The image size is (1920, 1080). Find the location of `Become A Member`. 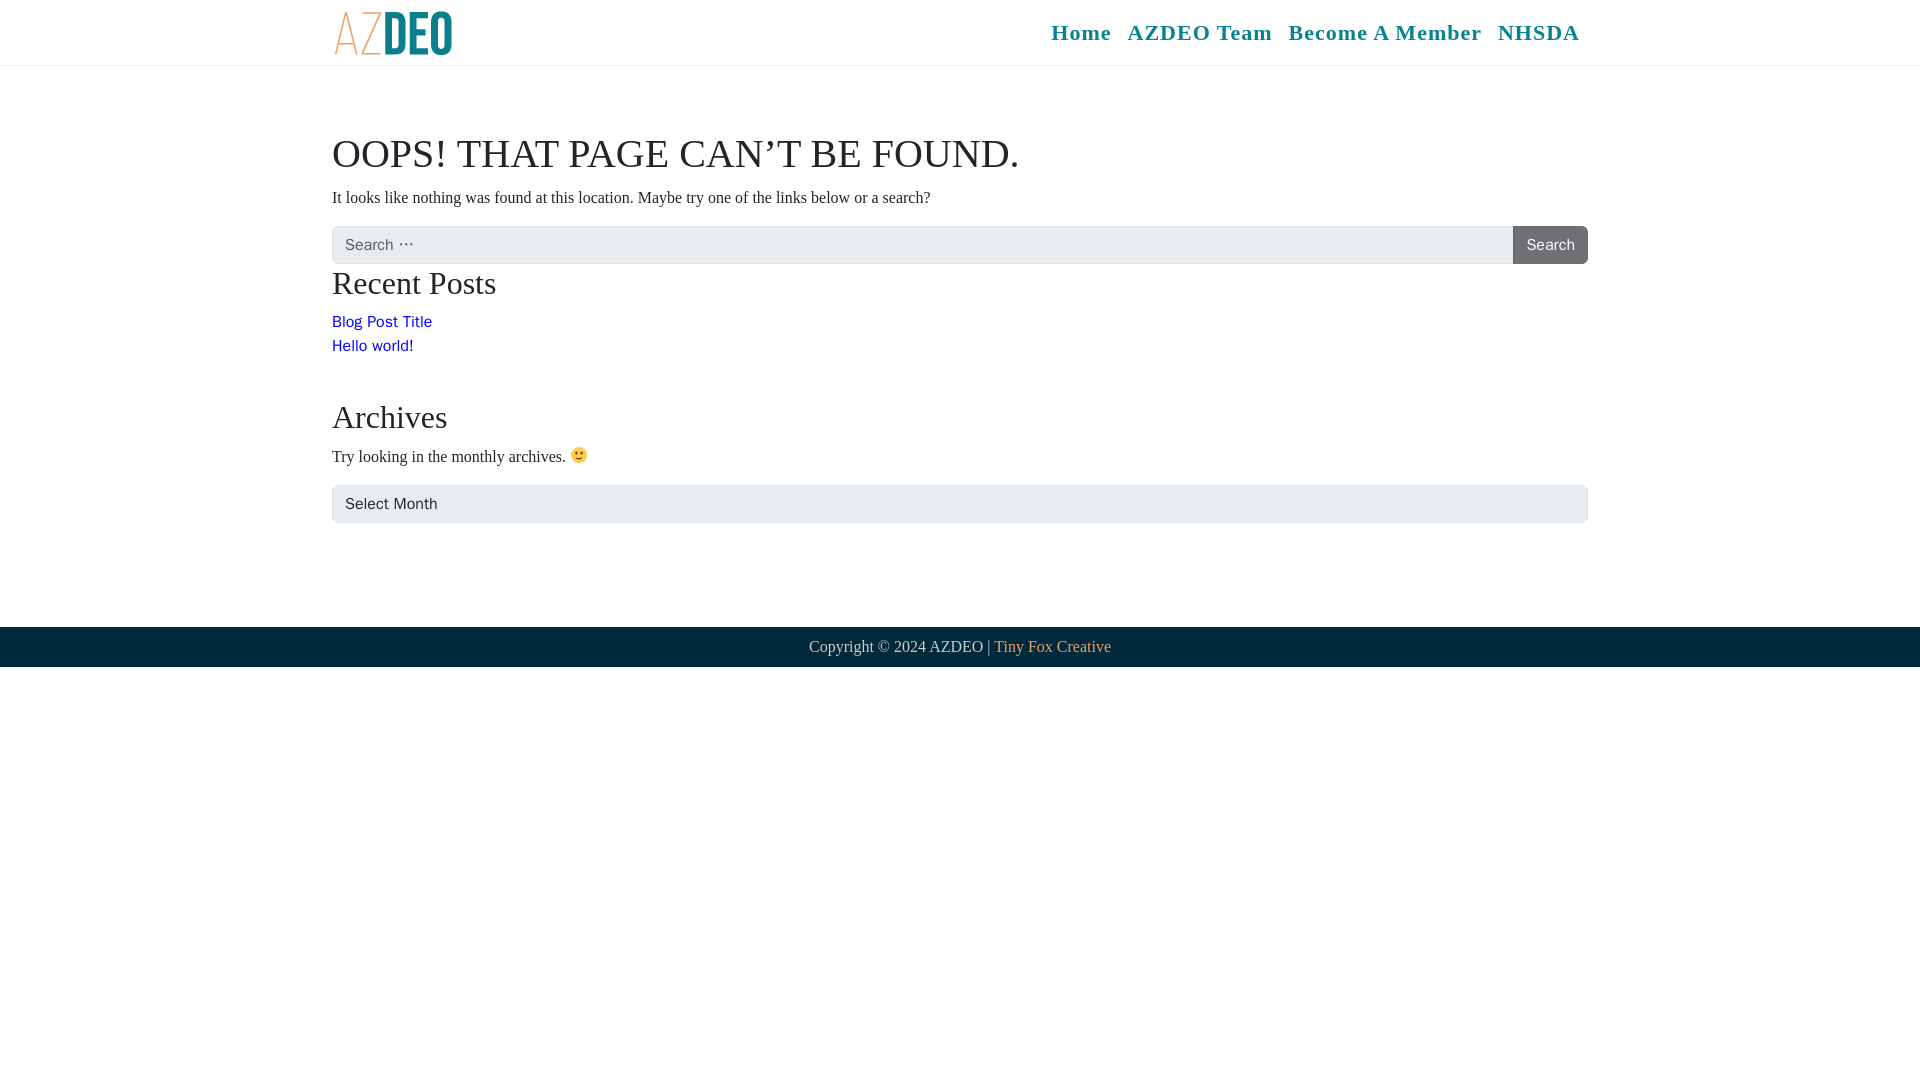

Become A Member is located at coordinates (1384, 32).